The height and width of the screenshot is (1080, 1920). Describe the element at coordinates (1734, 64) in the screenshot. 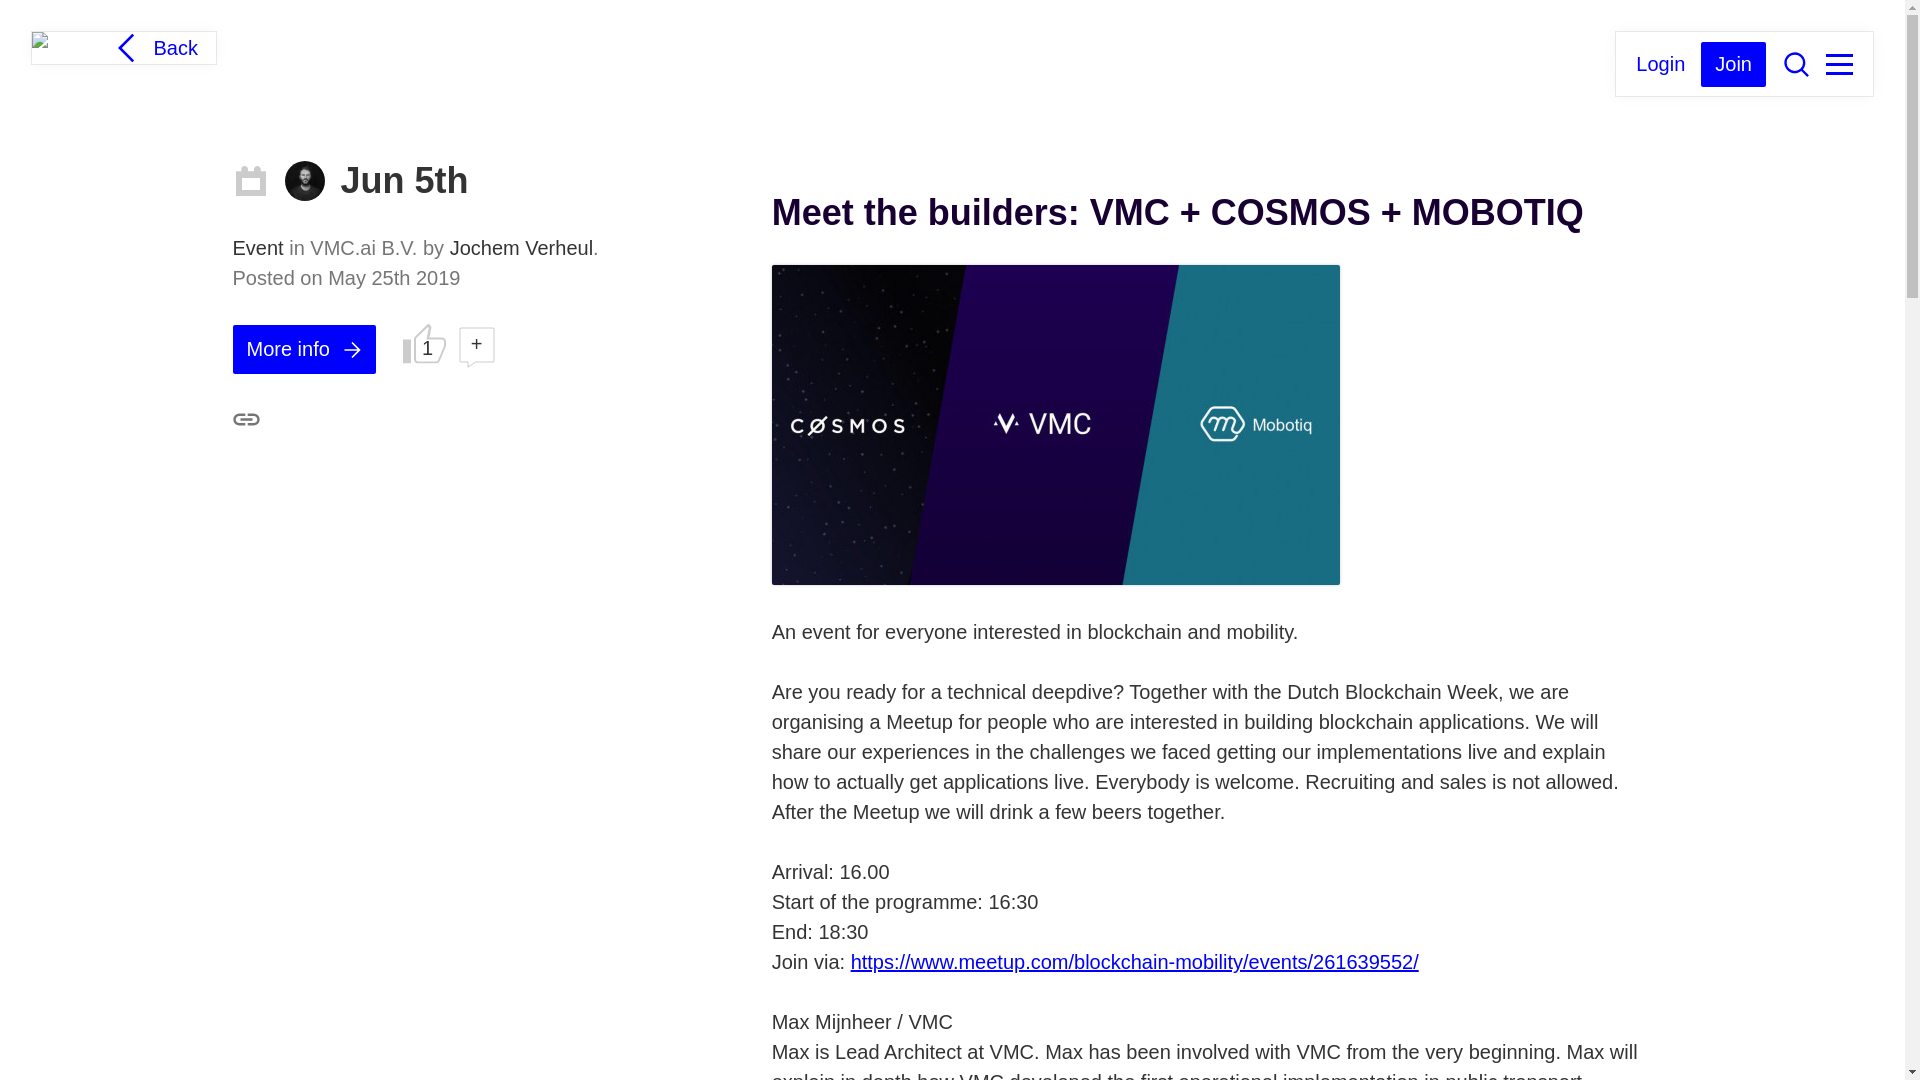

I see `Register` at that location.